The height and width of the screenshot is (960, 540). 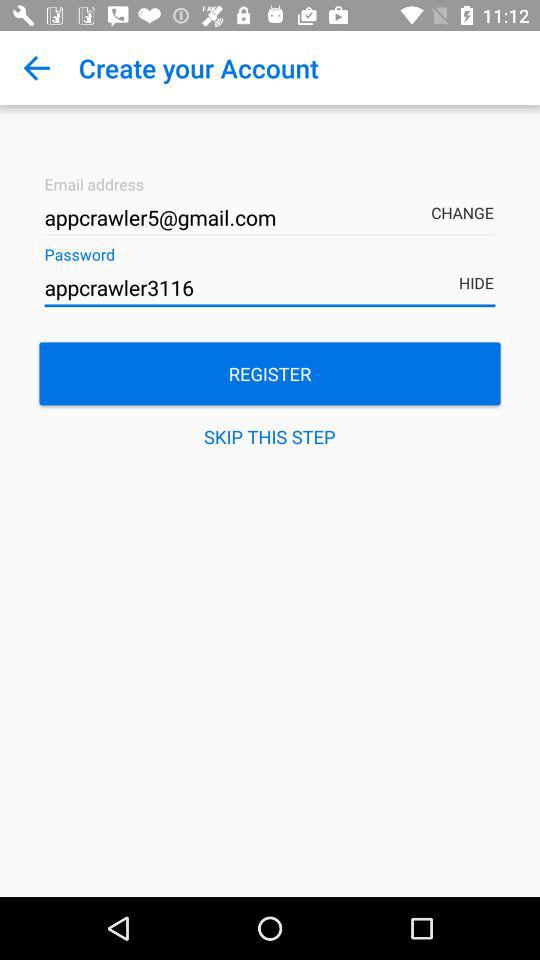 I want to click on choose the icon above the register item, so click(x=270, y=288).